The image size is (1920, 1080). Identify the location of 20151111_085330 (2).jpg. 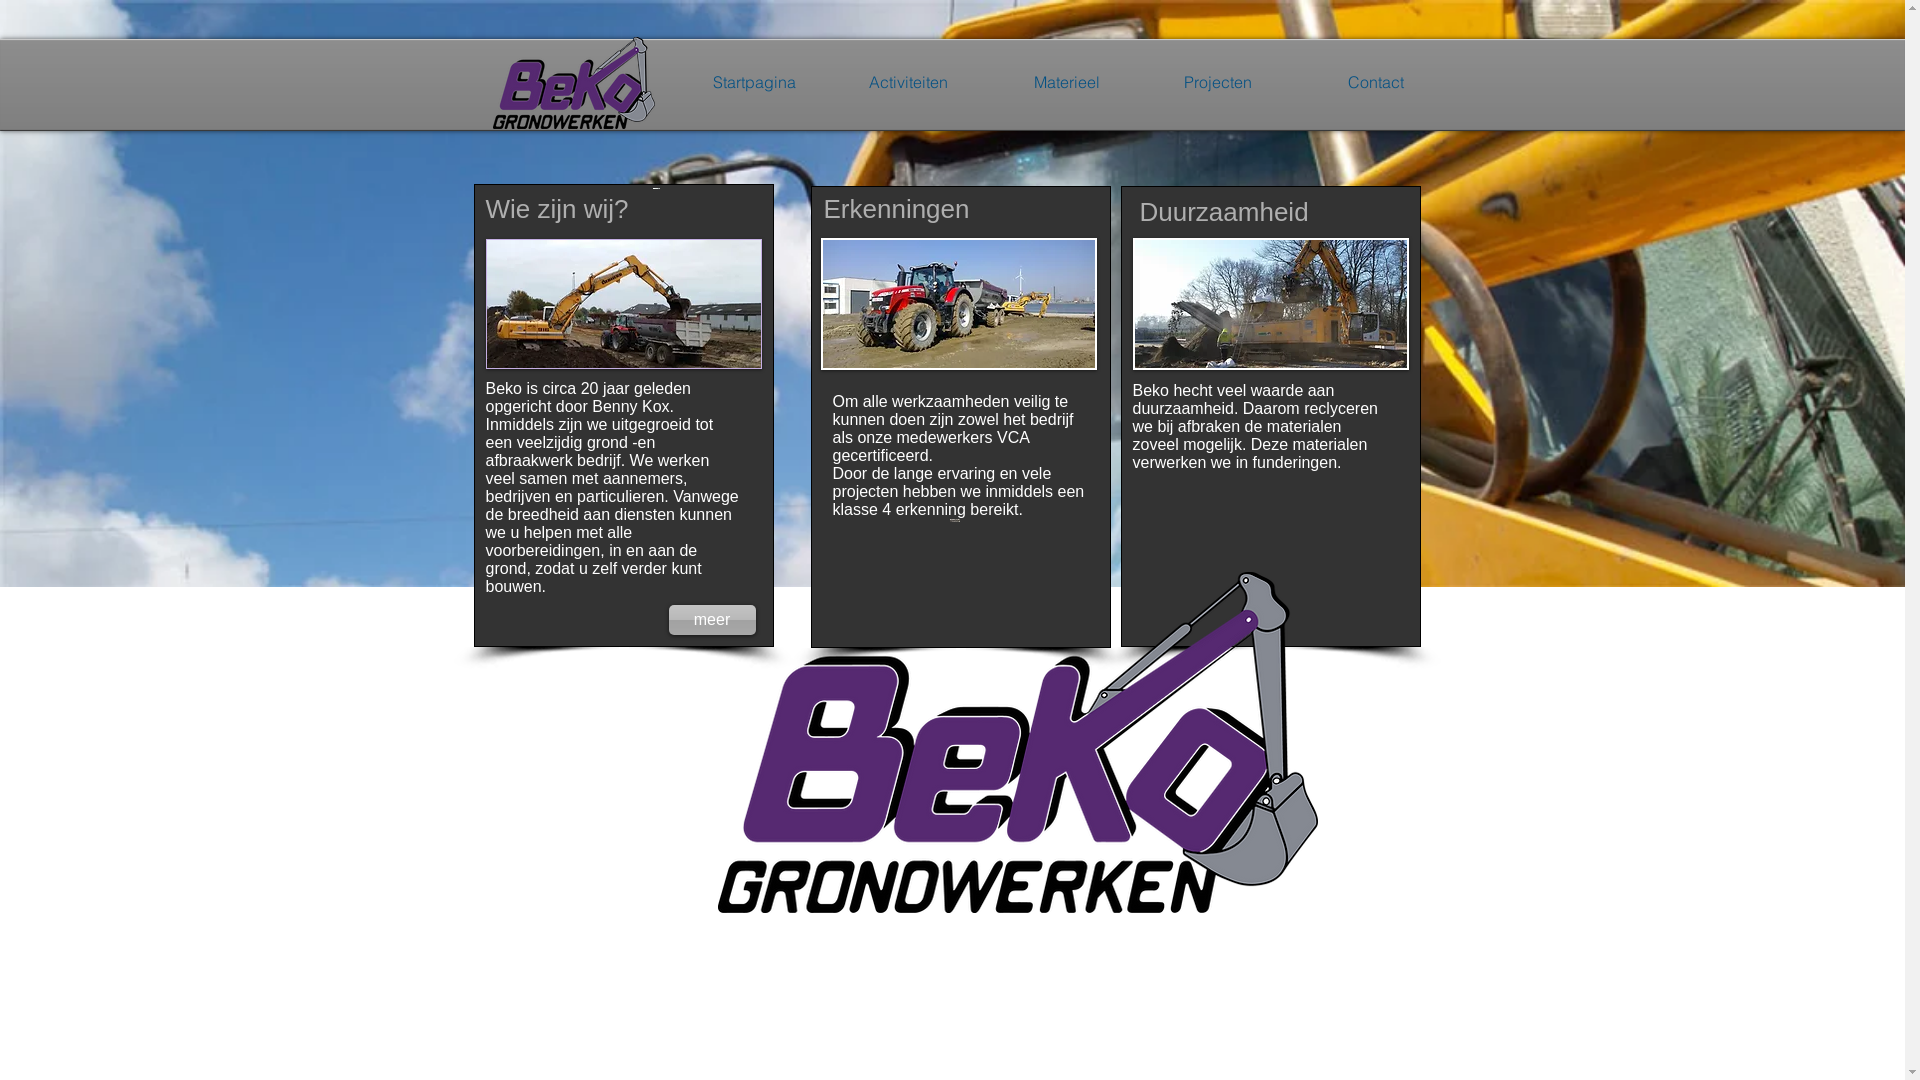
(624, 304).